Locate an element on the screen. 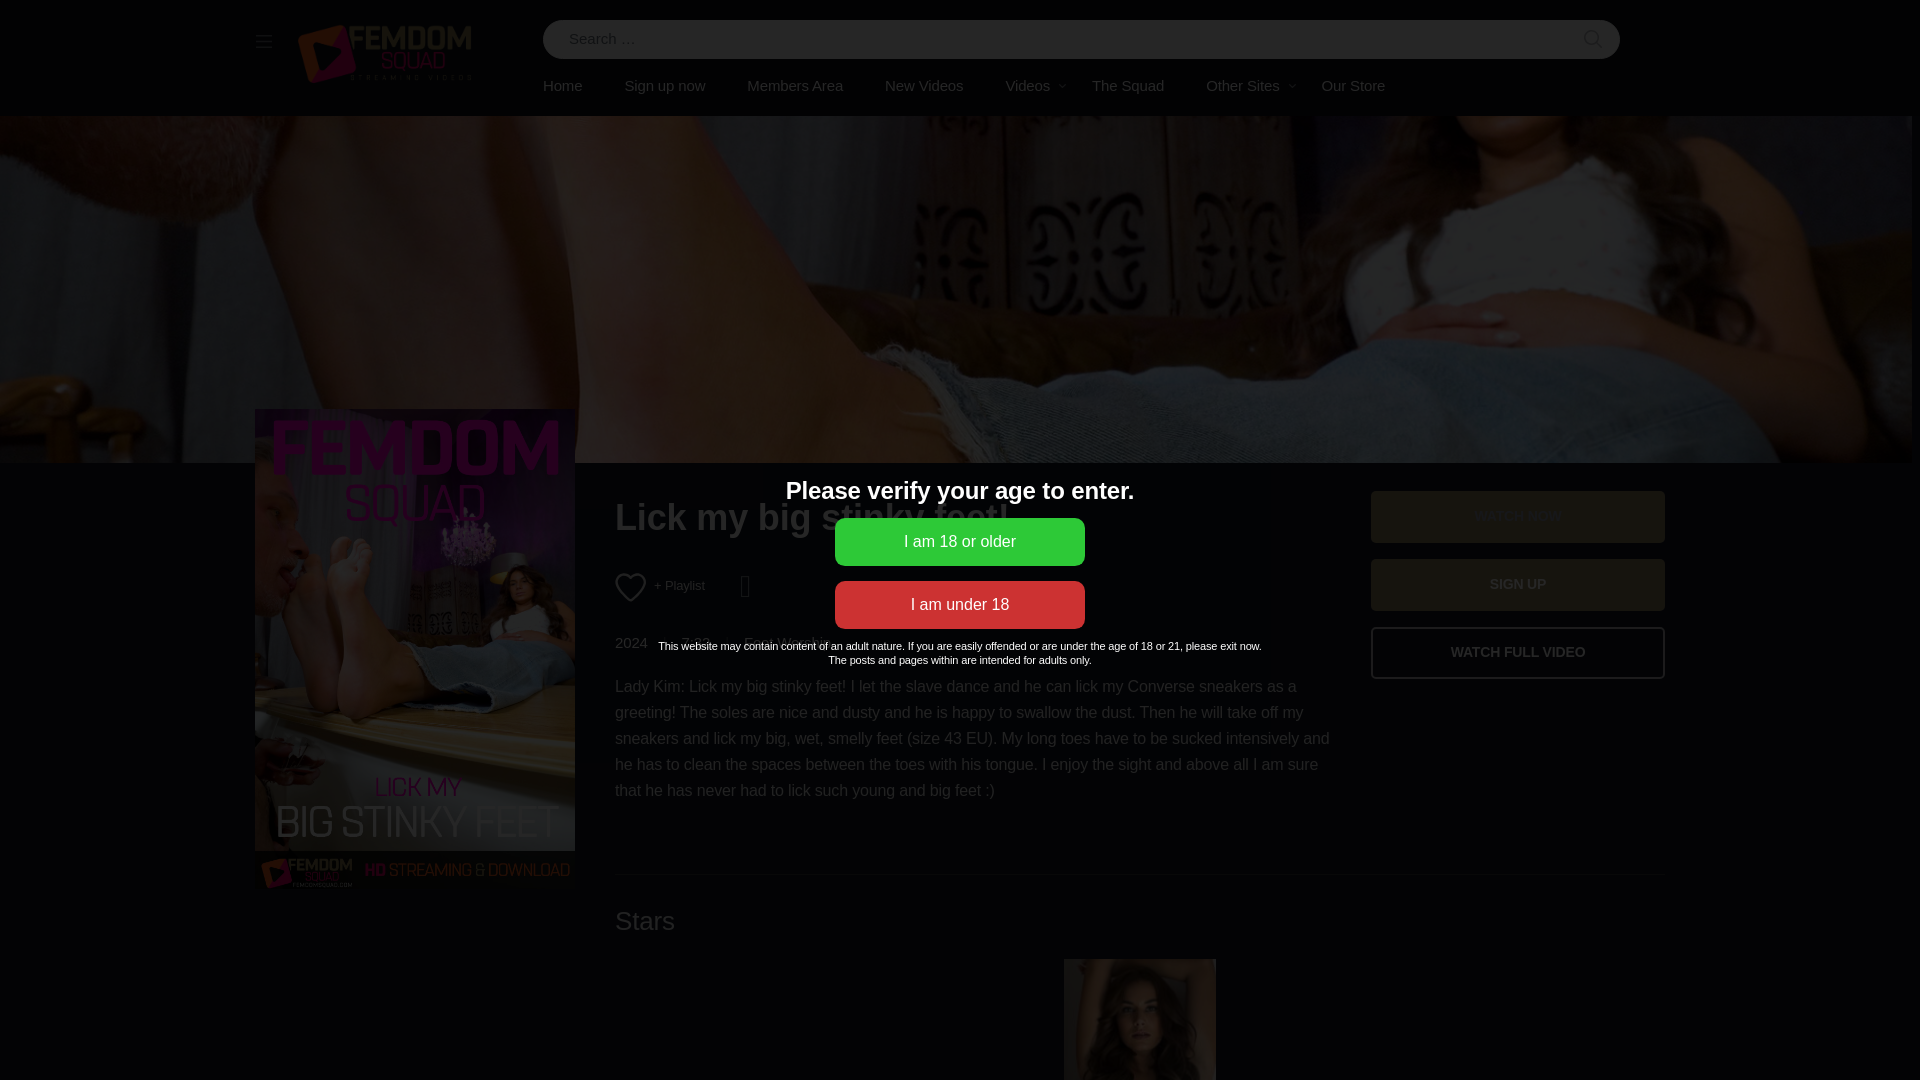 This screenshot has height=1080, width=1920. I am under 18 is located at coordinates (960, 604).